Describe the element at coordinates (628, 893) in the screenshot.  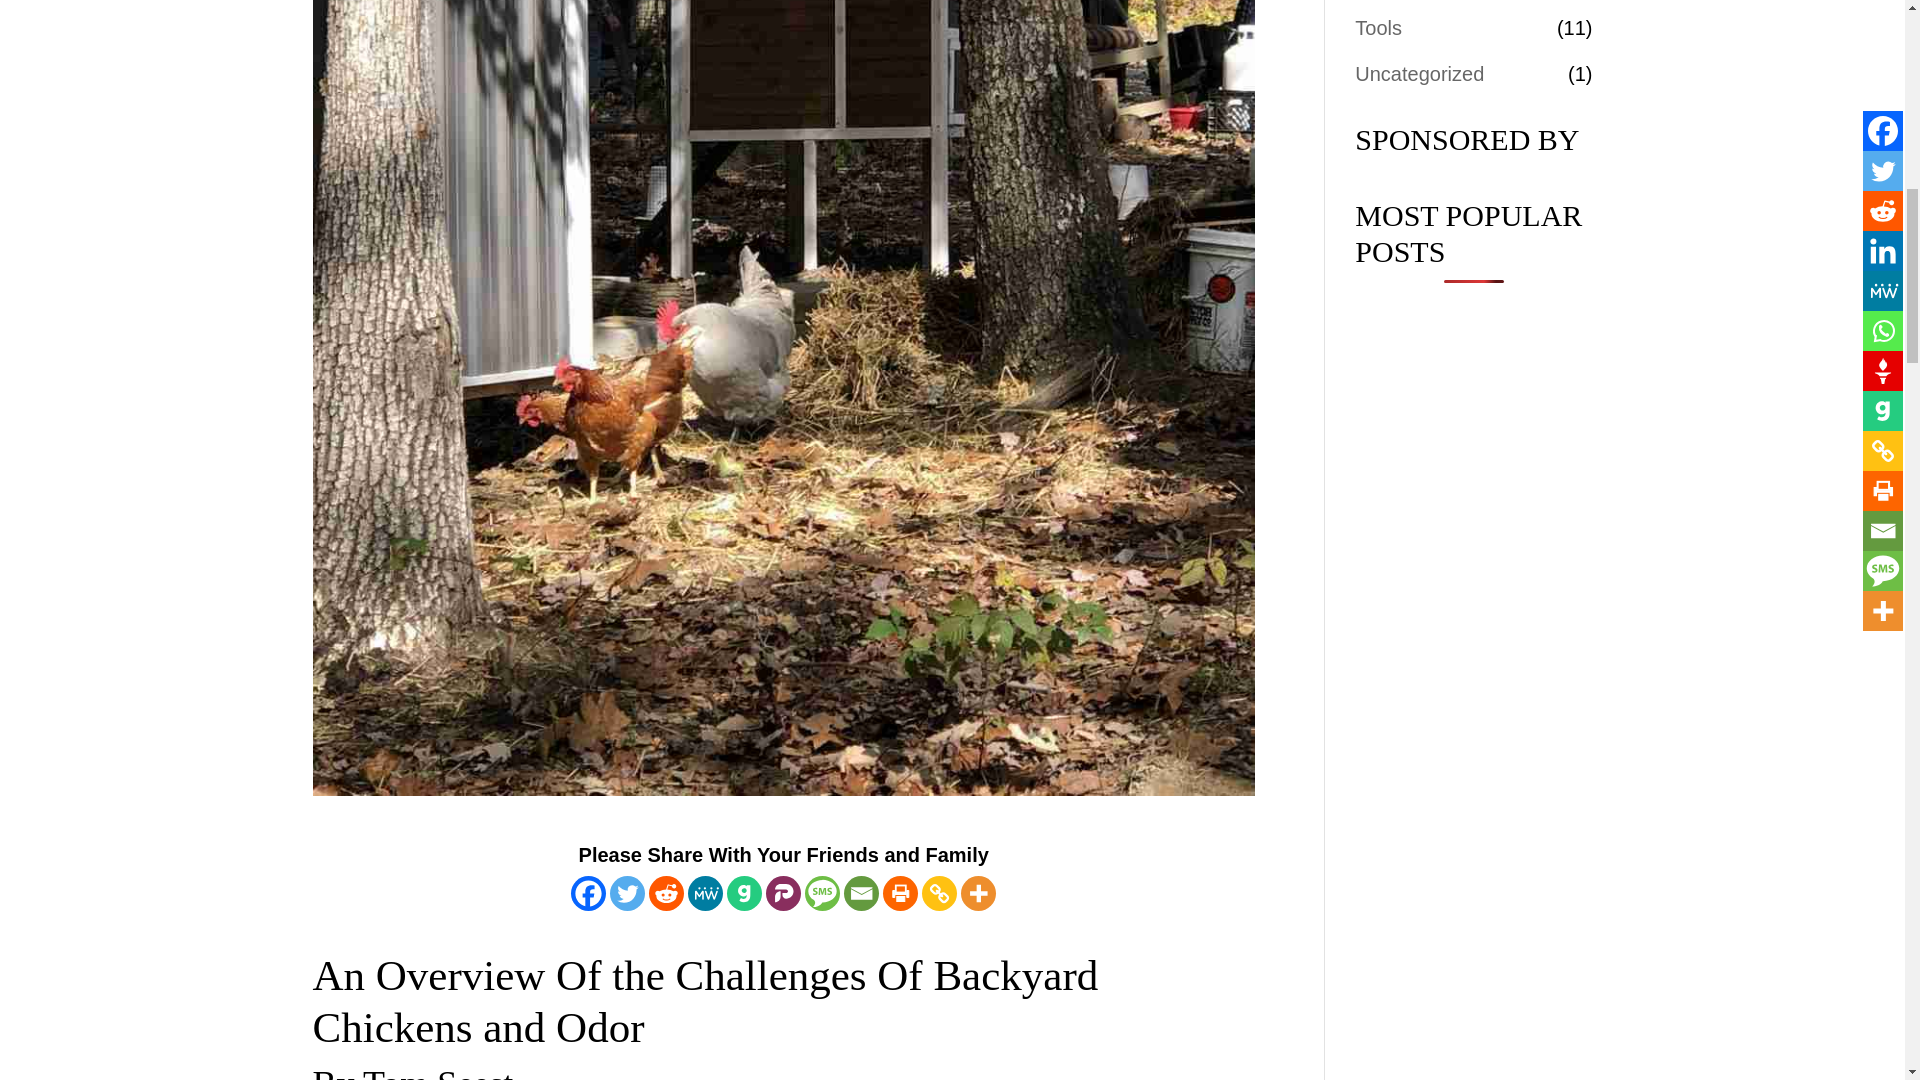
I see `Twitter` at that location.